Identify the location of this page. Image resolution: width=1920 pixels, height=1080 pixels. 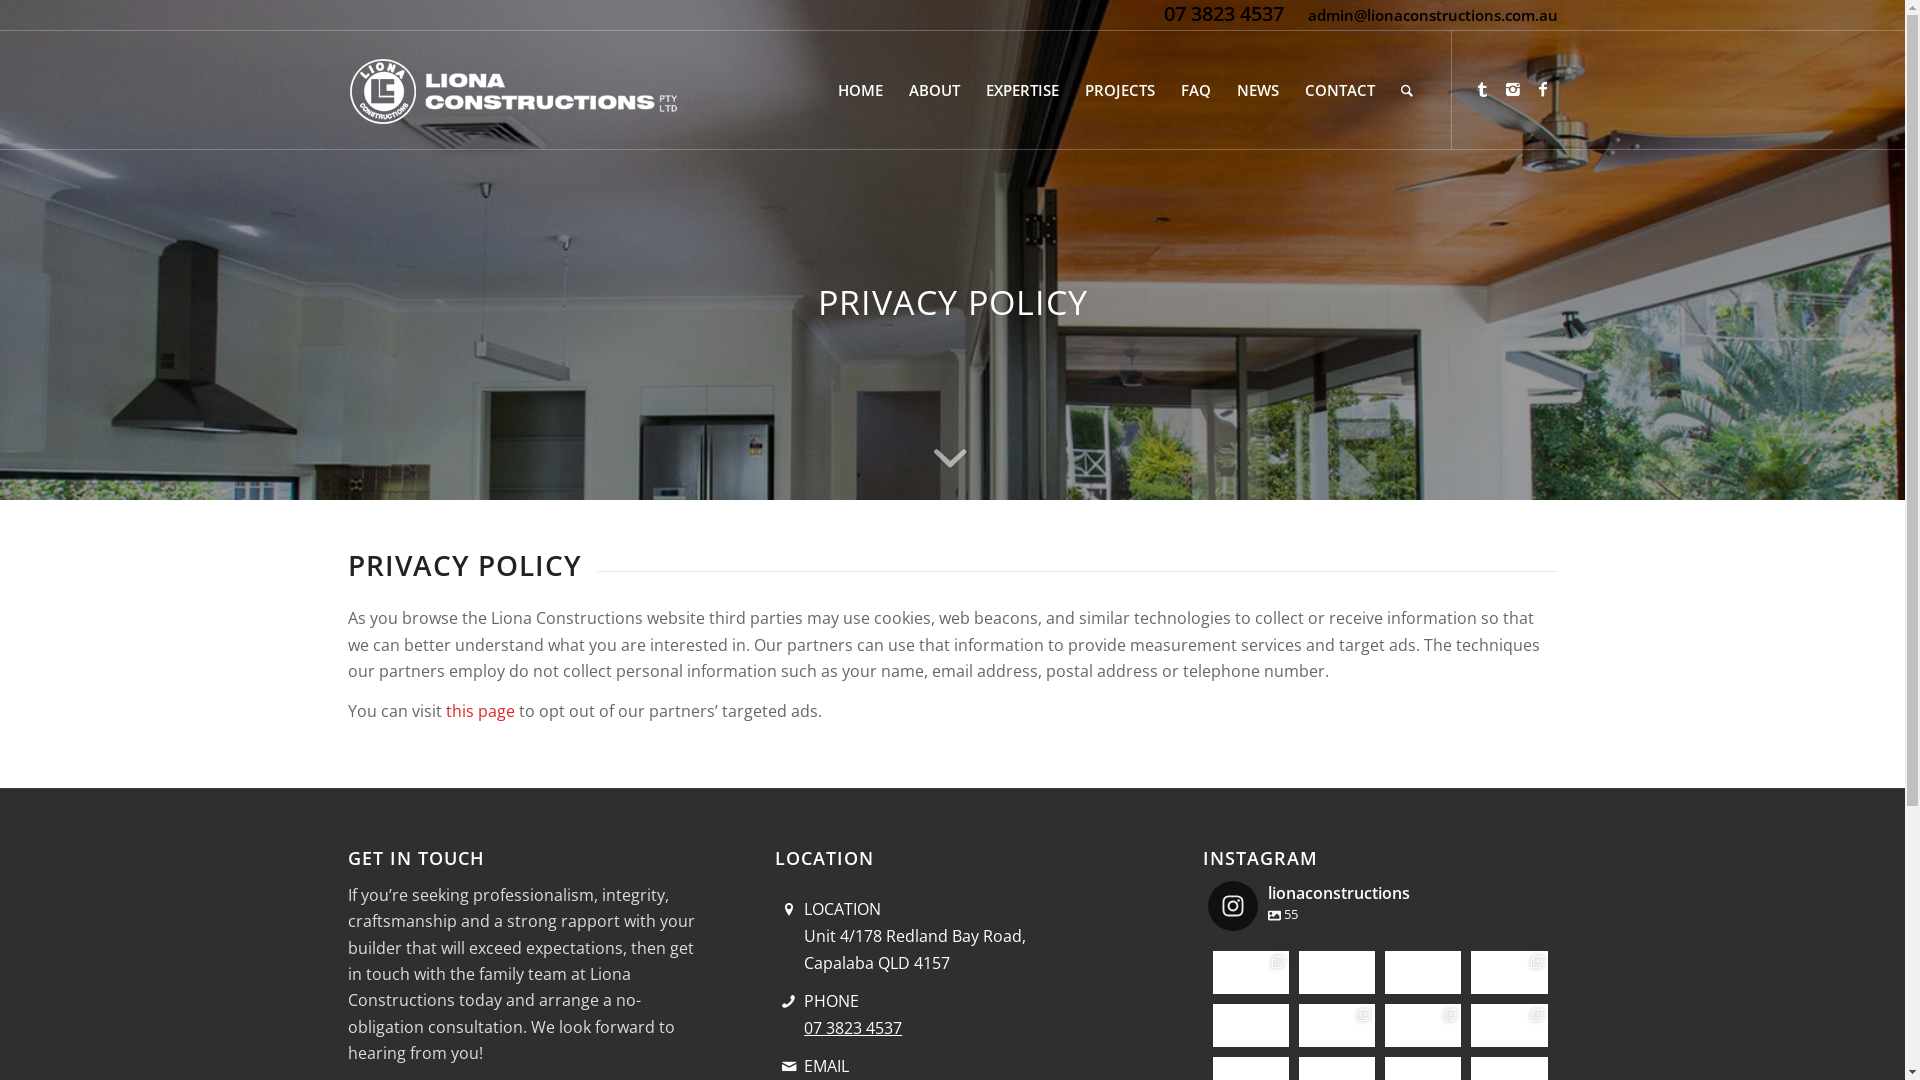
(480, 711).